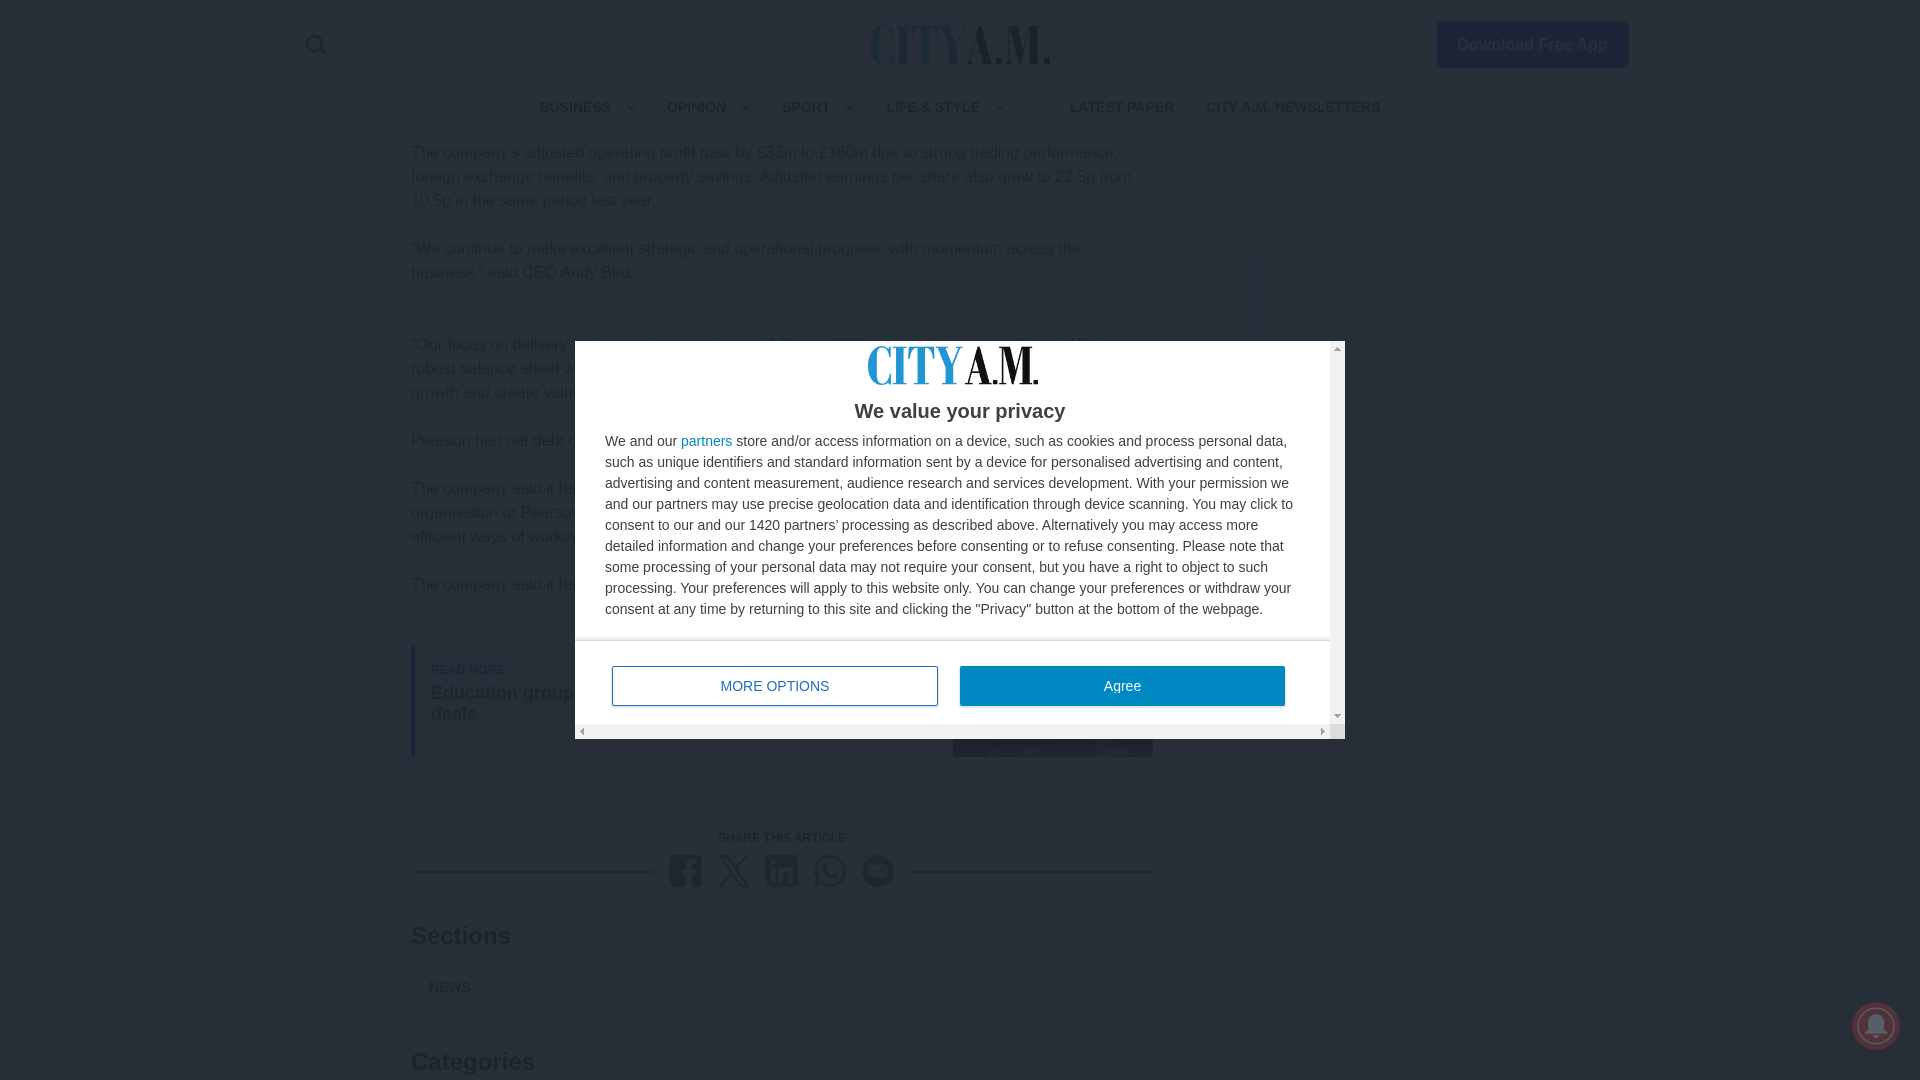 The image size is (1920, 1080). What do you see at coordinates (686, 870) in the screenshot?
I see `Facebook` at bounding box center [686, 870].